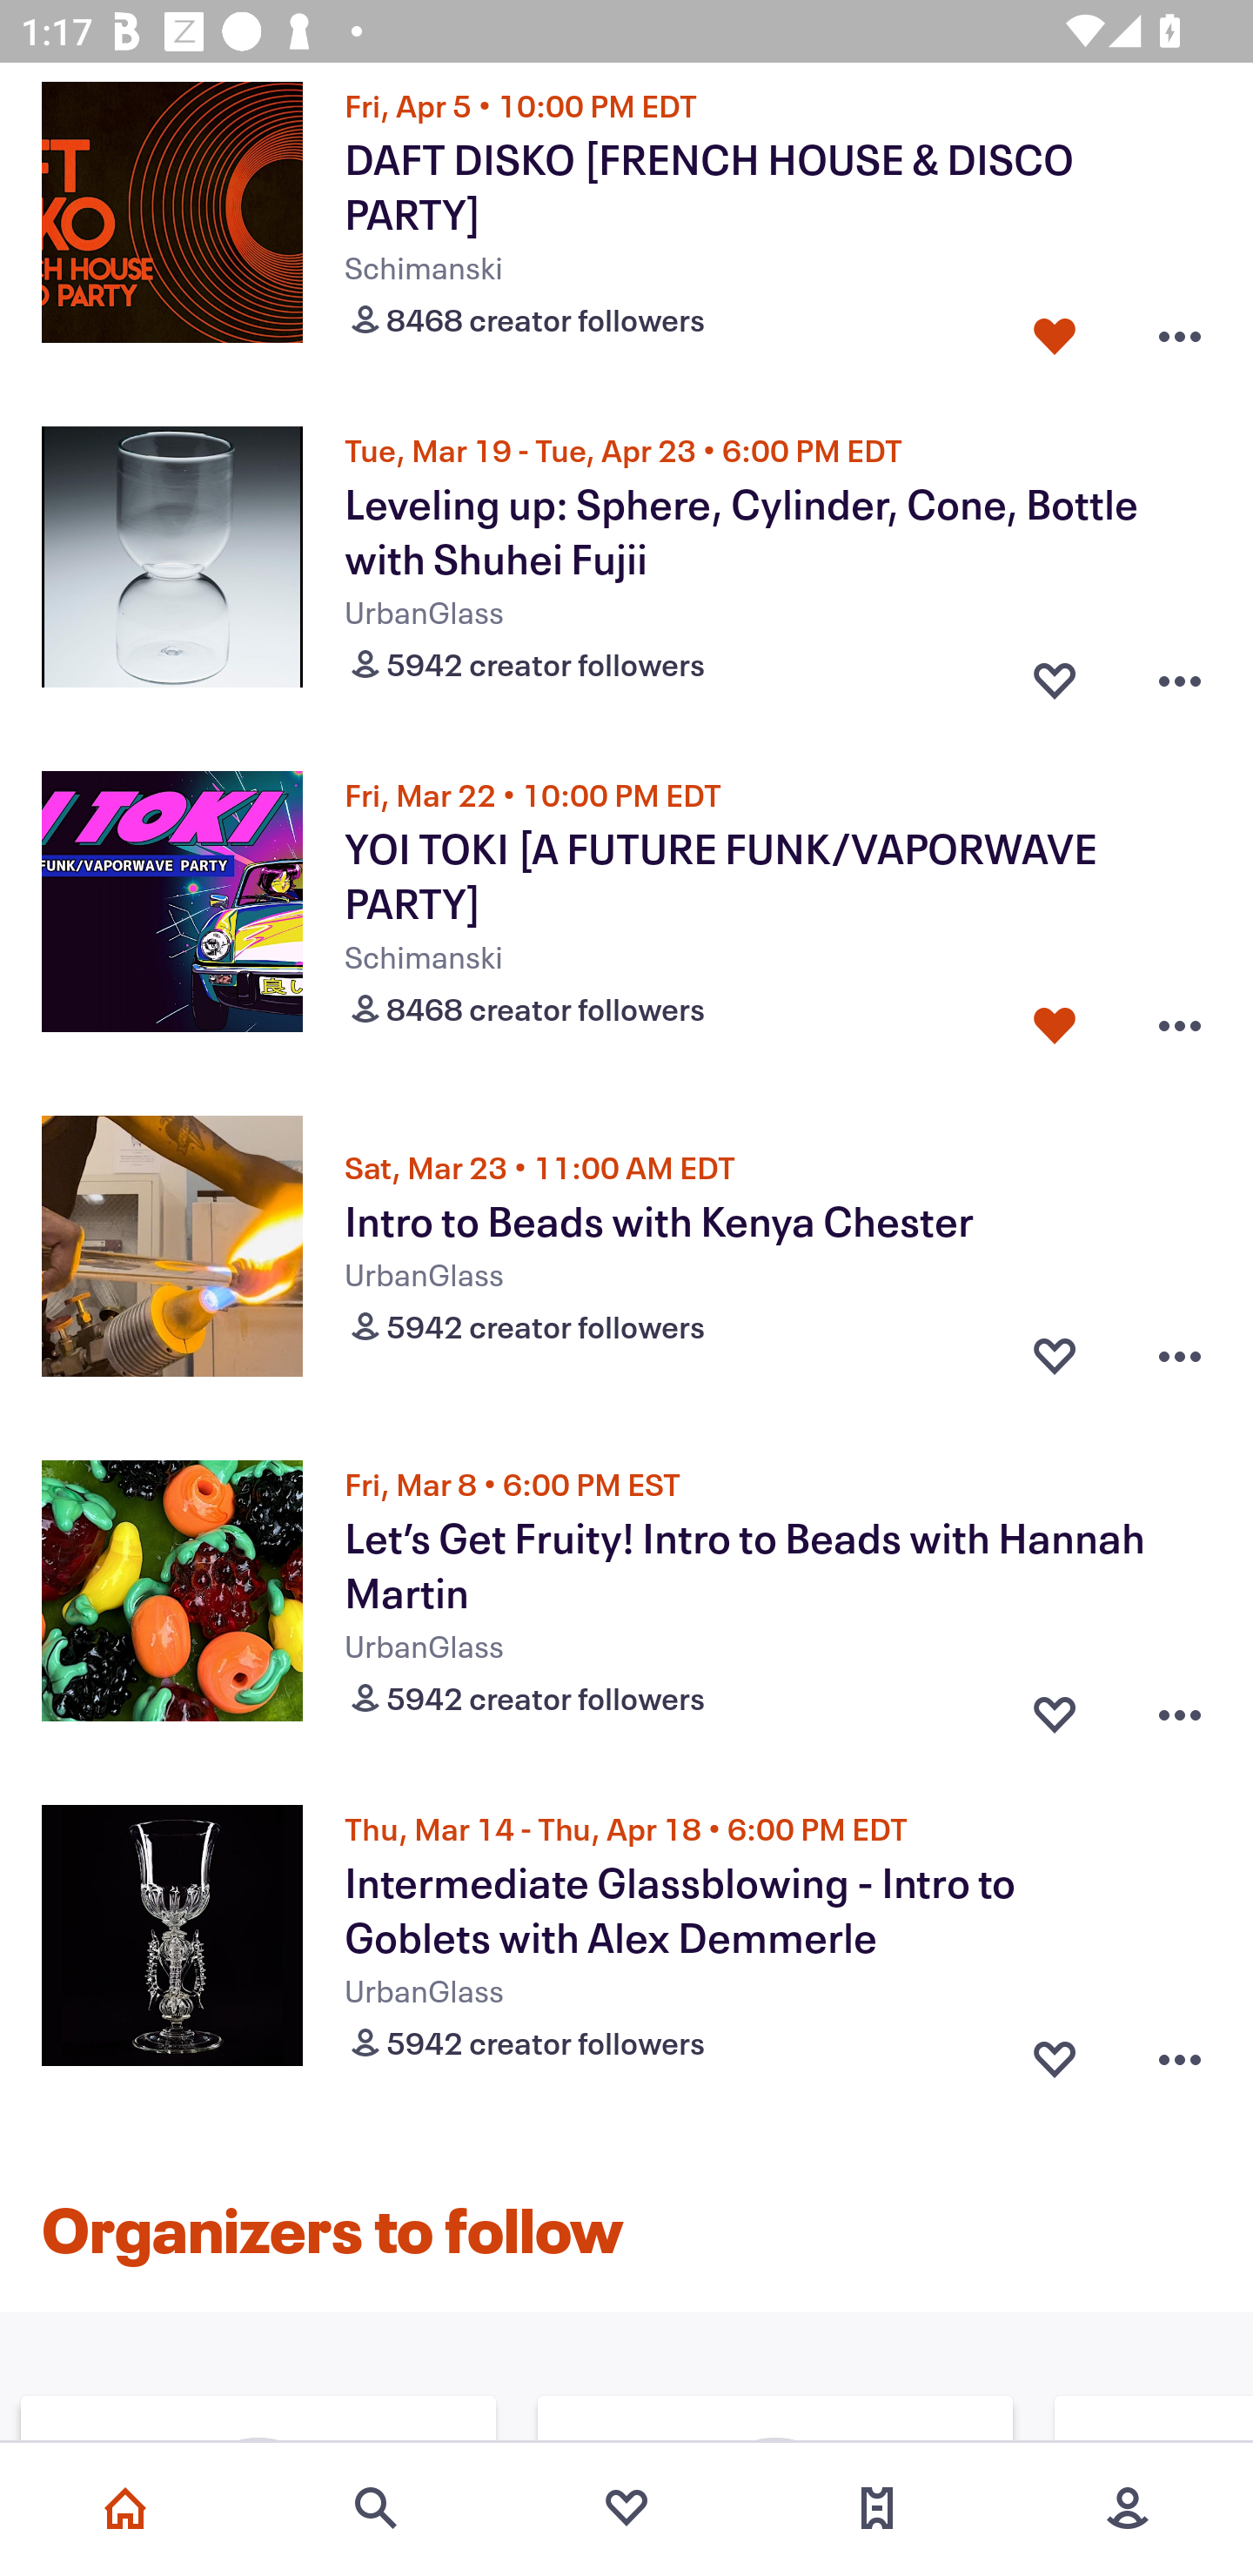 The image size is (1253, 2576). I want to click on Overflow menu button, so click(1180, 328).